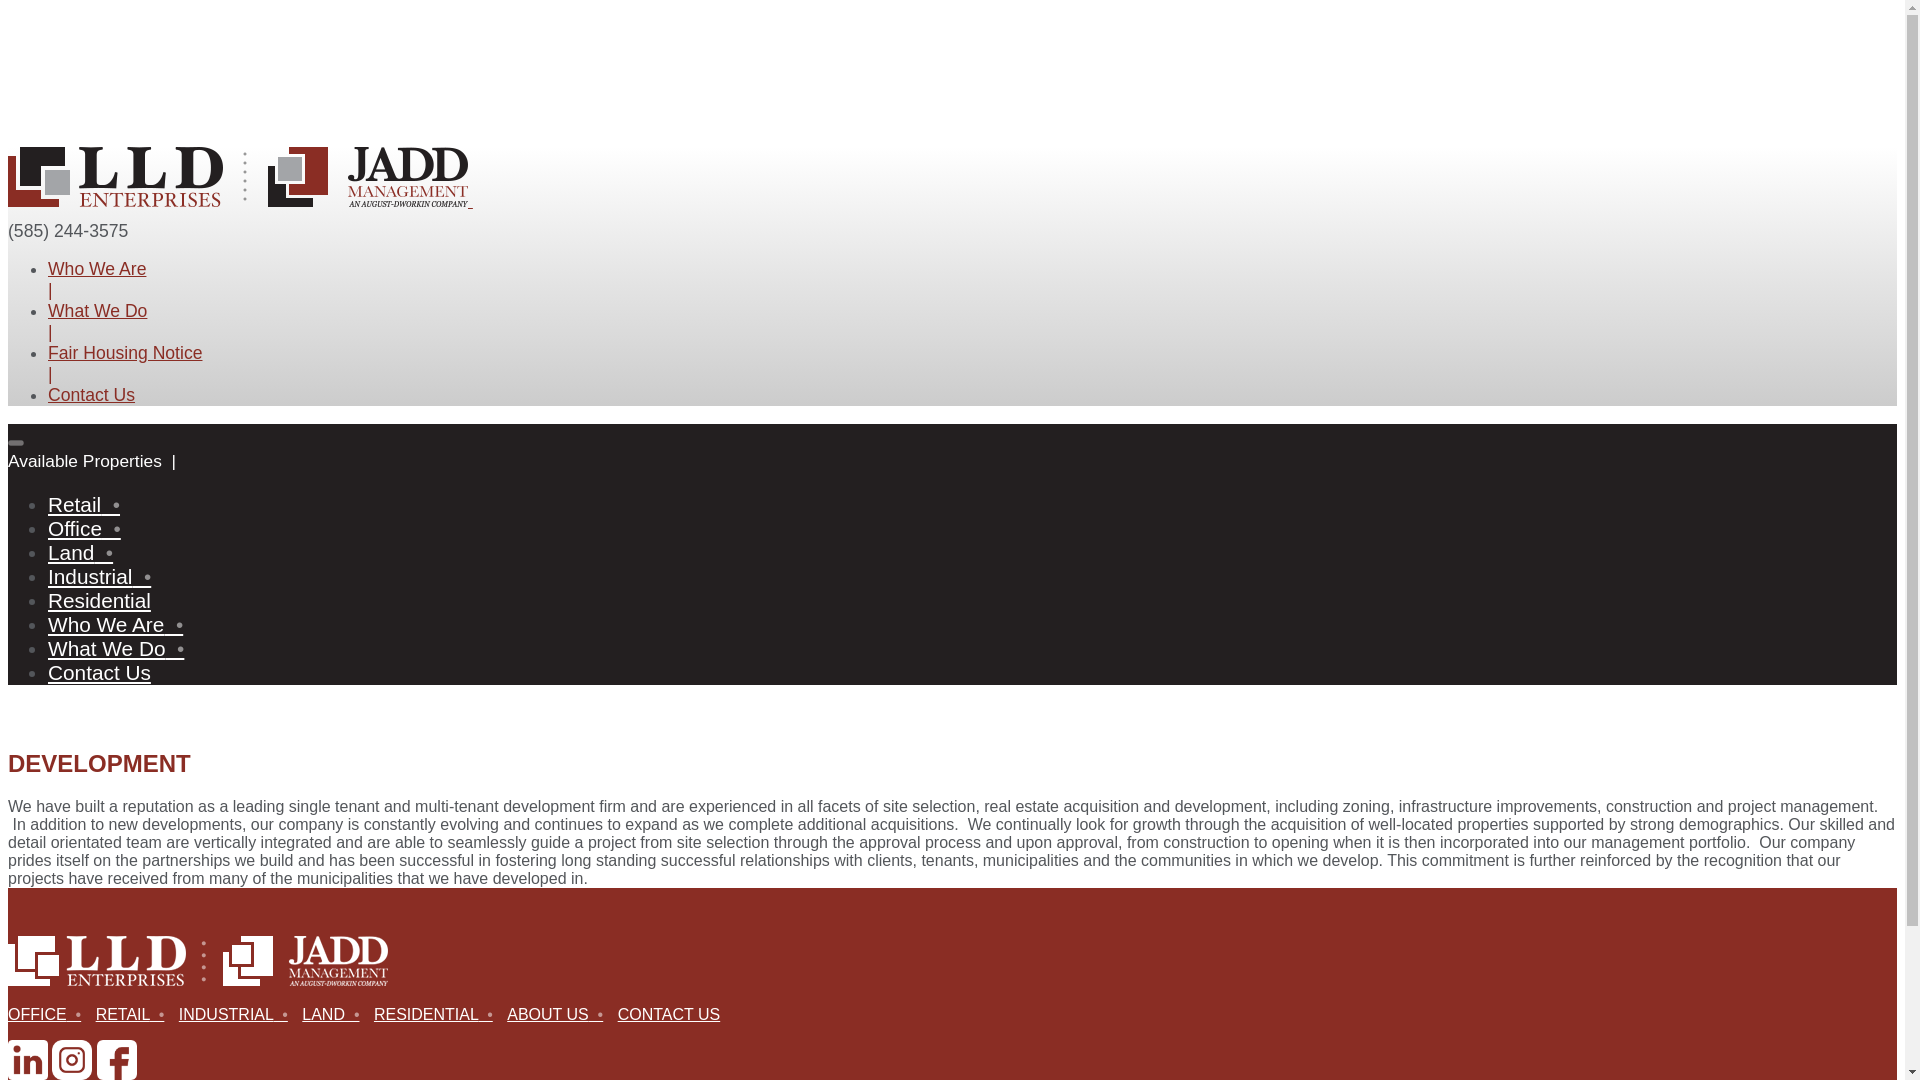  I want to click on RESIDENTIAL, so click(438, 1014).